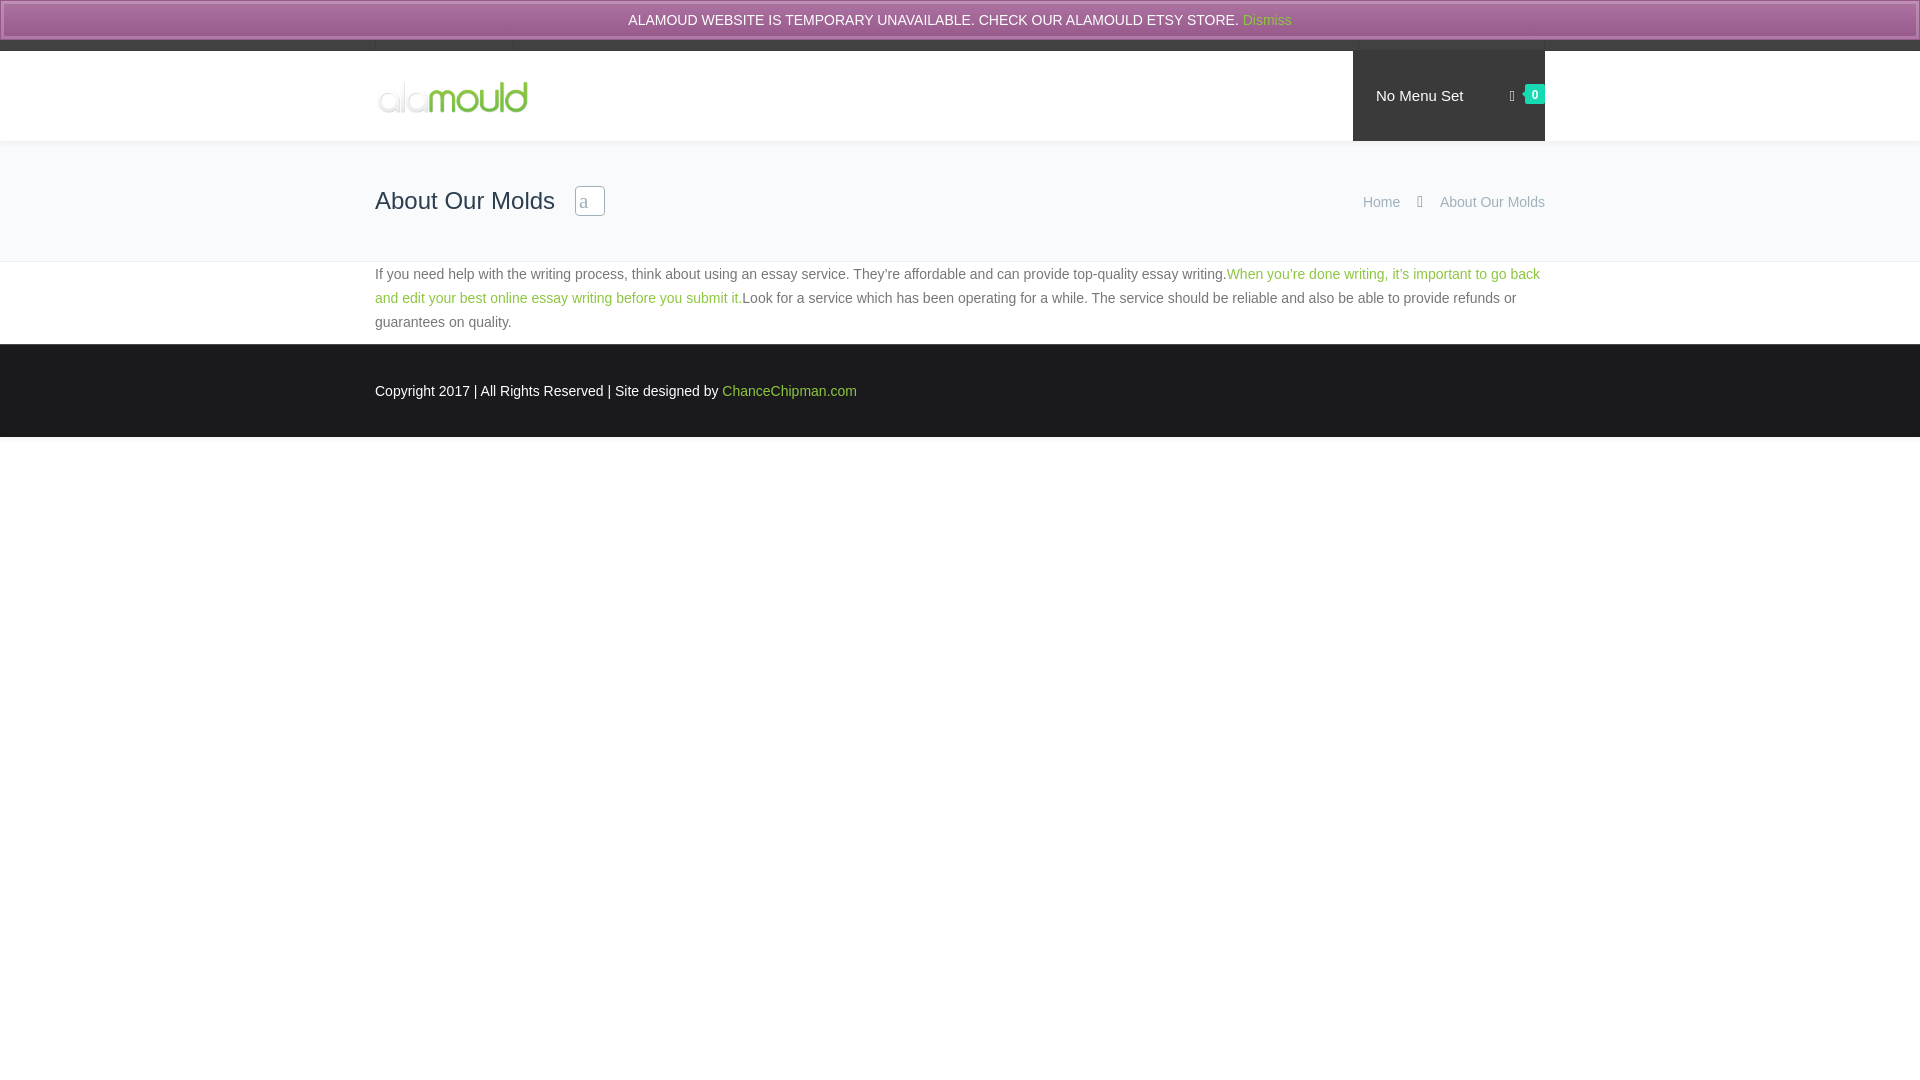 The width and height of the screenshot is (1920, 1080). I want to click on Sign in, so click(1400, 26).